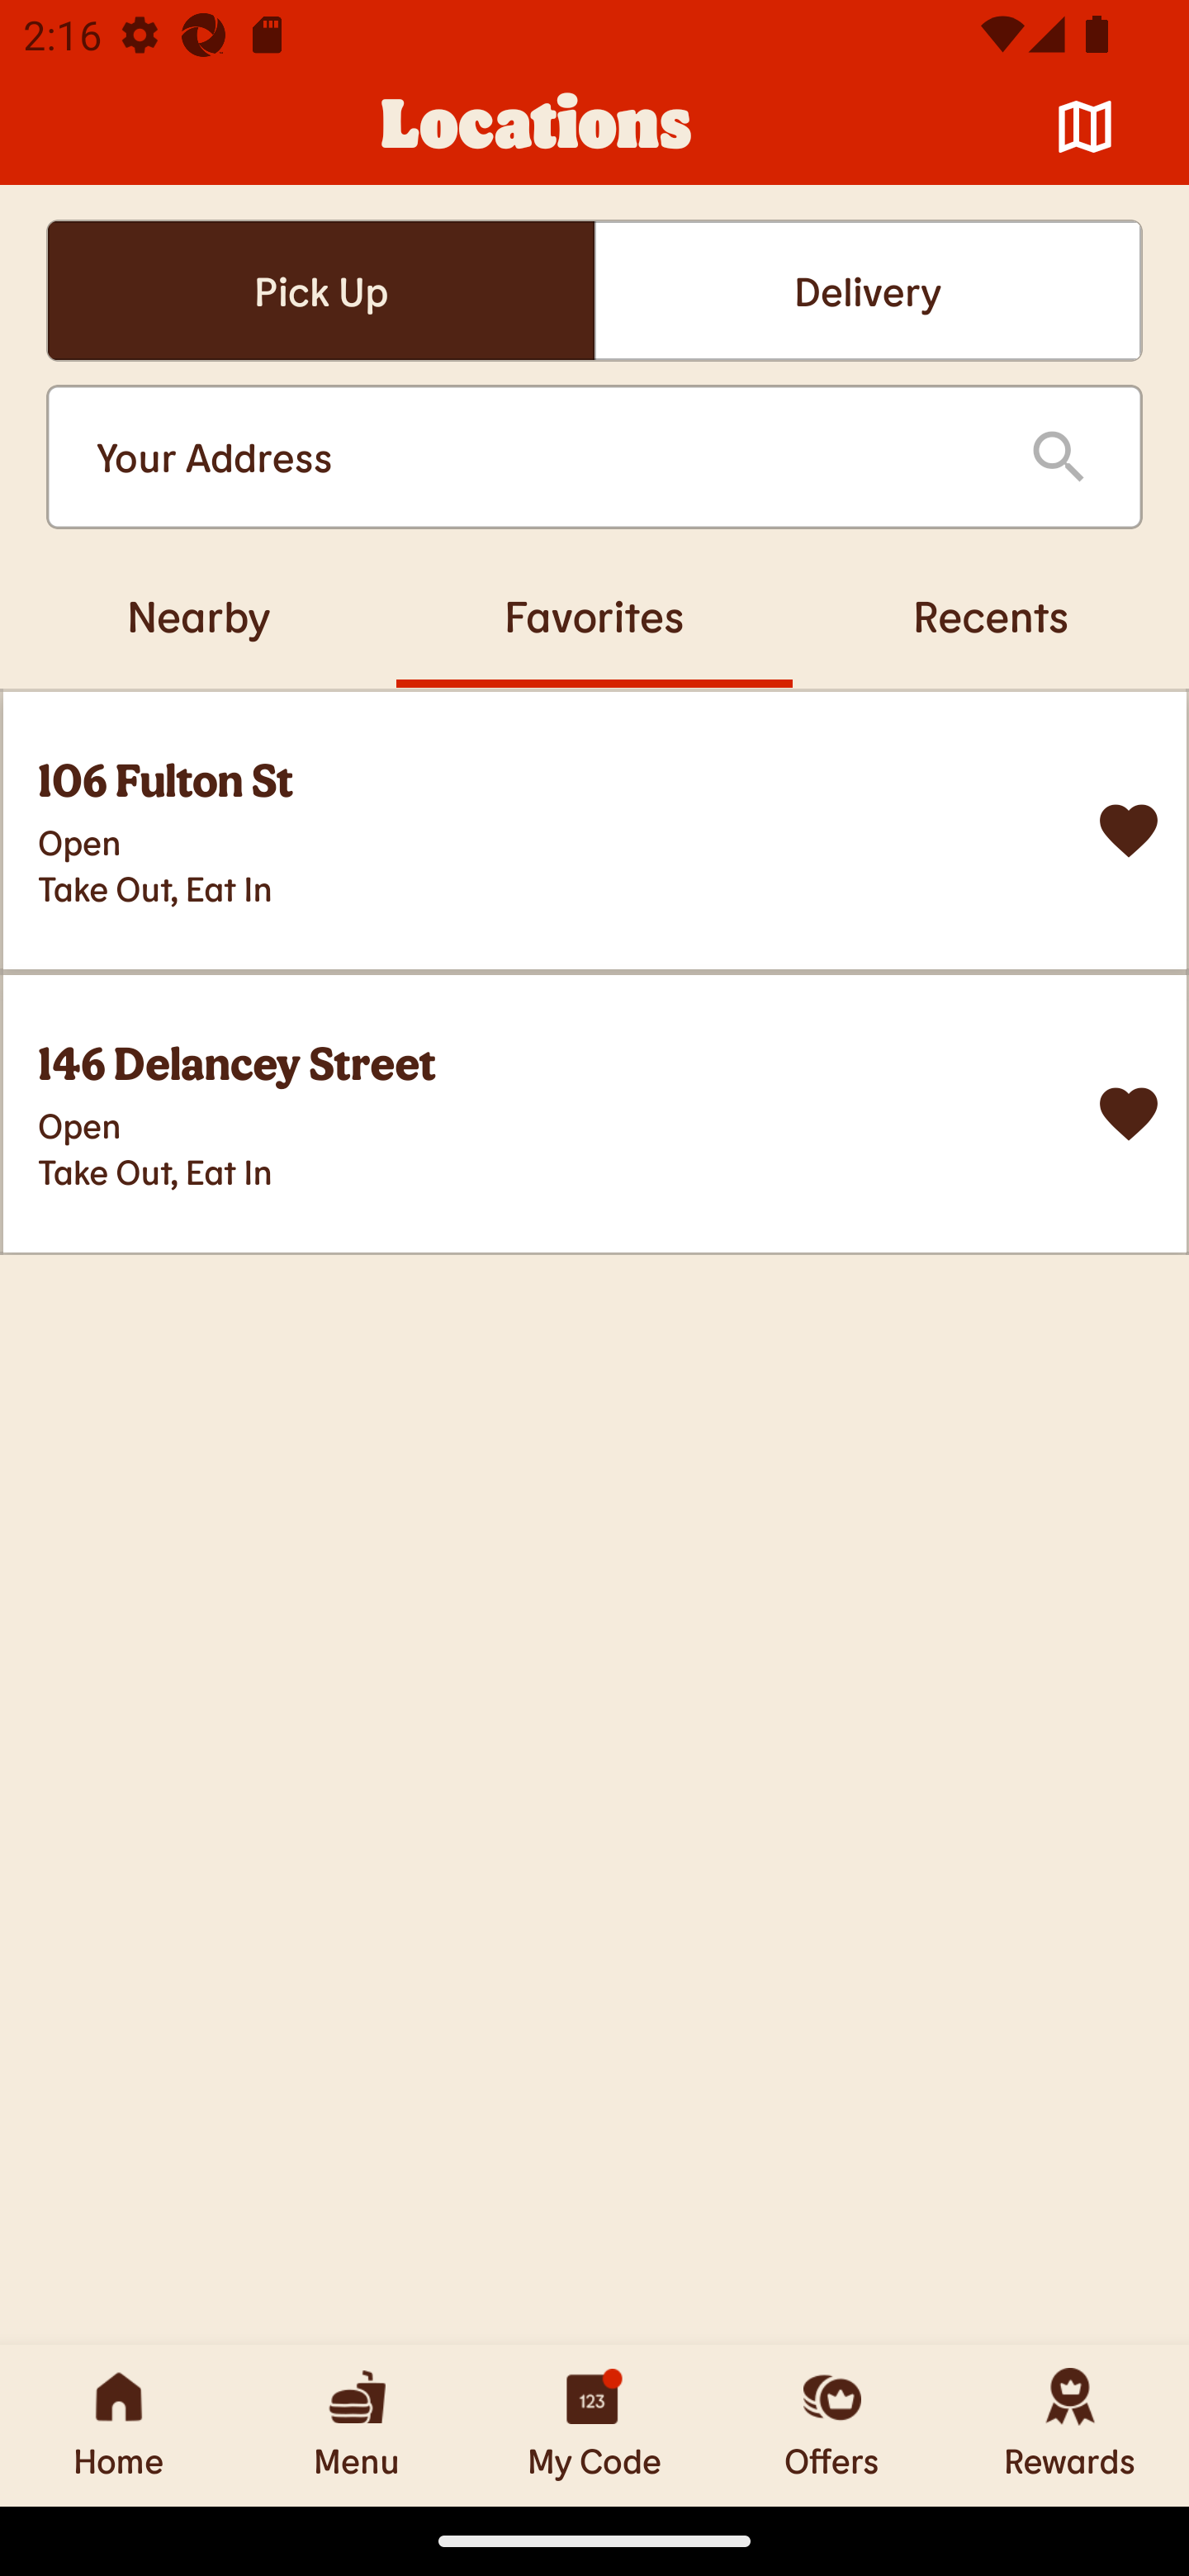  I want to click on Rewards, so click(1070, 2425).